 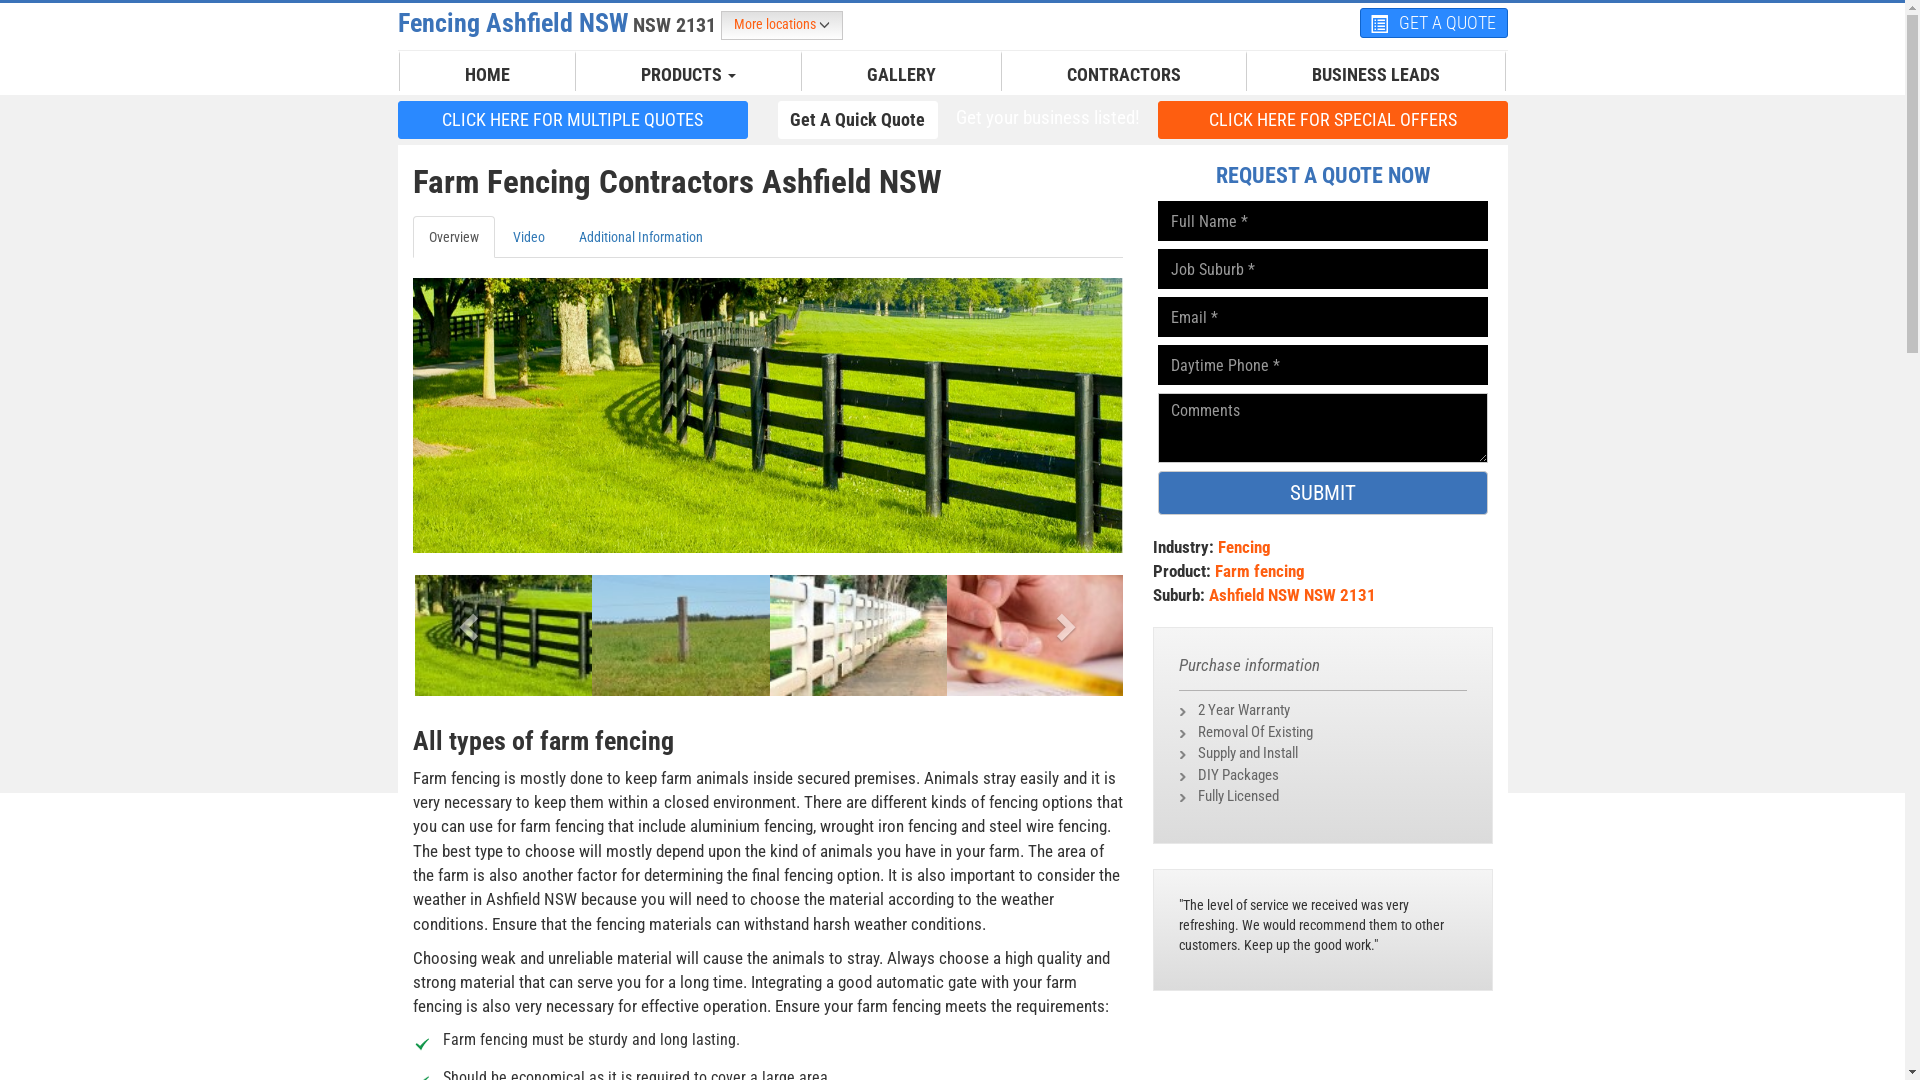 What do you see at coordinates (902, 75) in the screenshot?
I see `GALLERY` at bounding box center [902, 75].